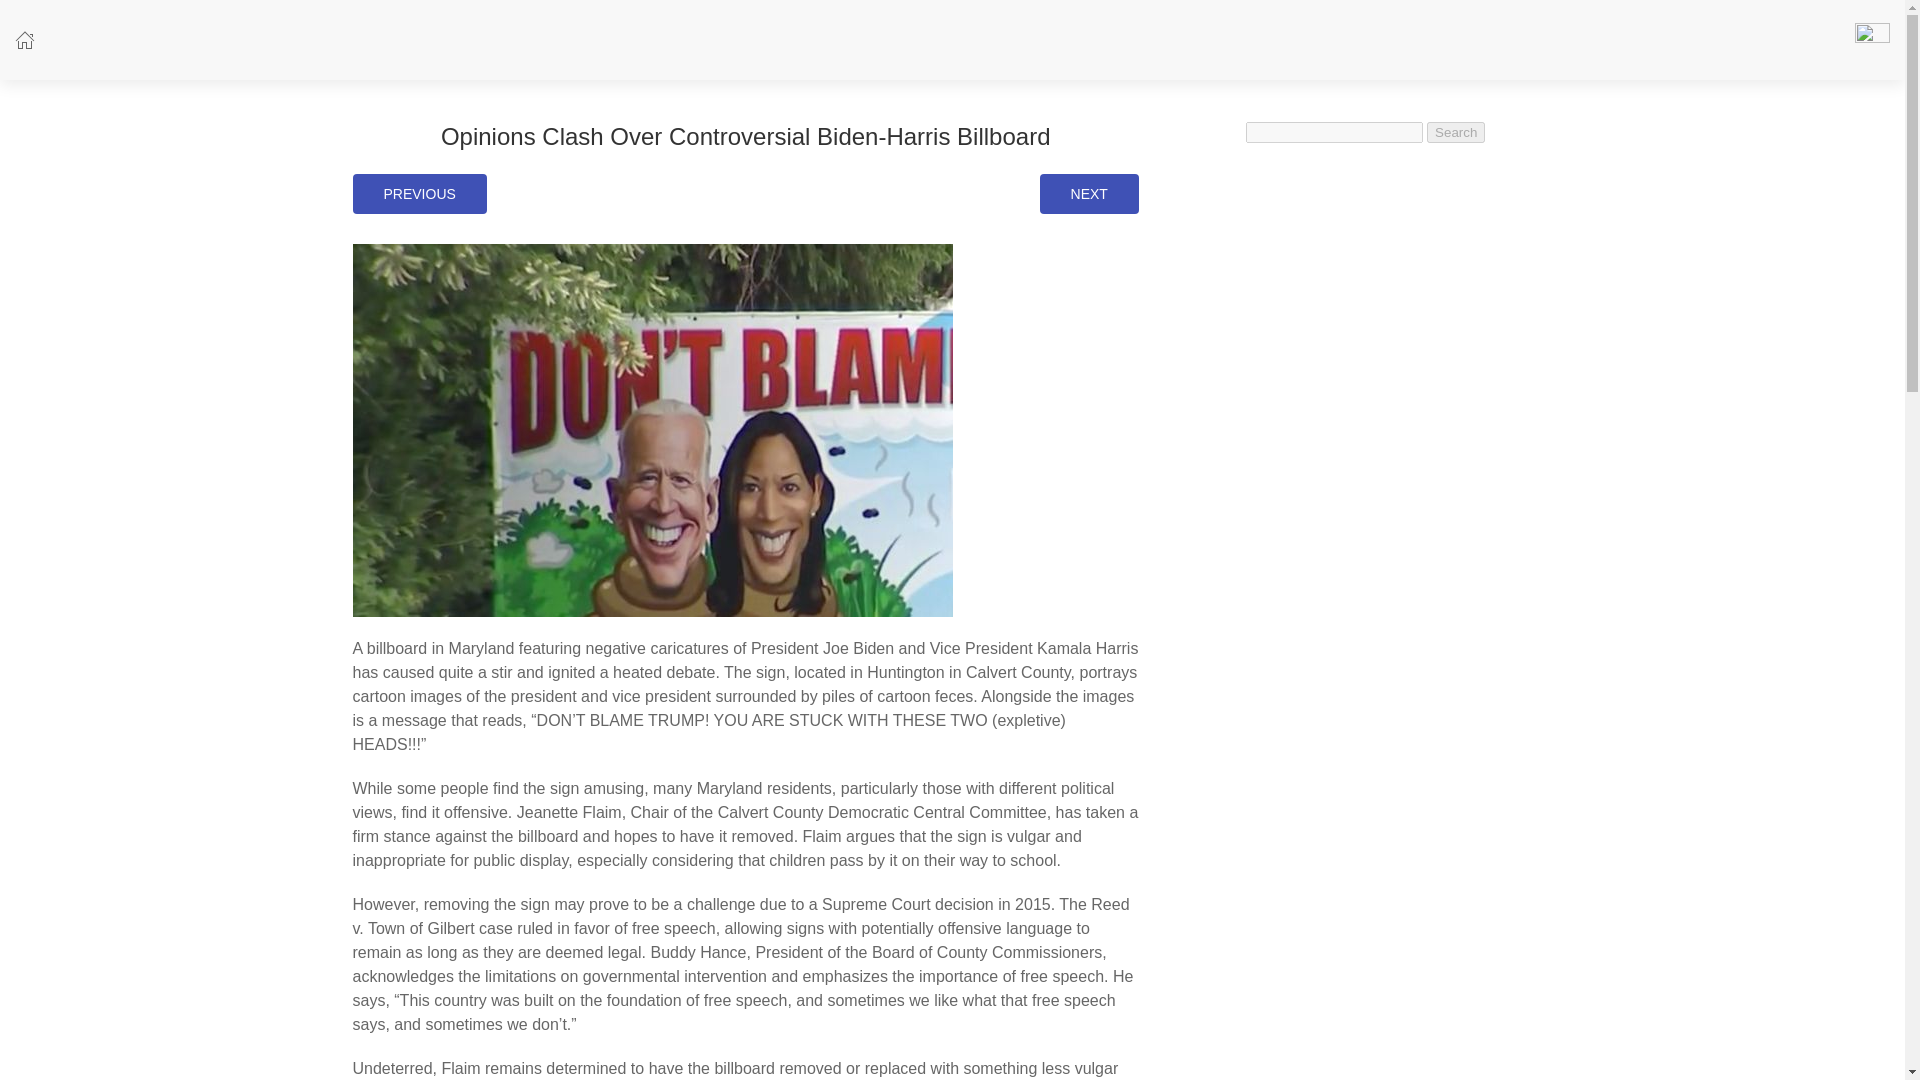 Image resolution: width=1920 pixels, height=1080 pixels. Describe the element at coordinates (1455, 132) in the screenshot. I see `Search` at that location.